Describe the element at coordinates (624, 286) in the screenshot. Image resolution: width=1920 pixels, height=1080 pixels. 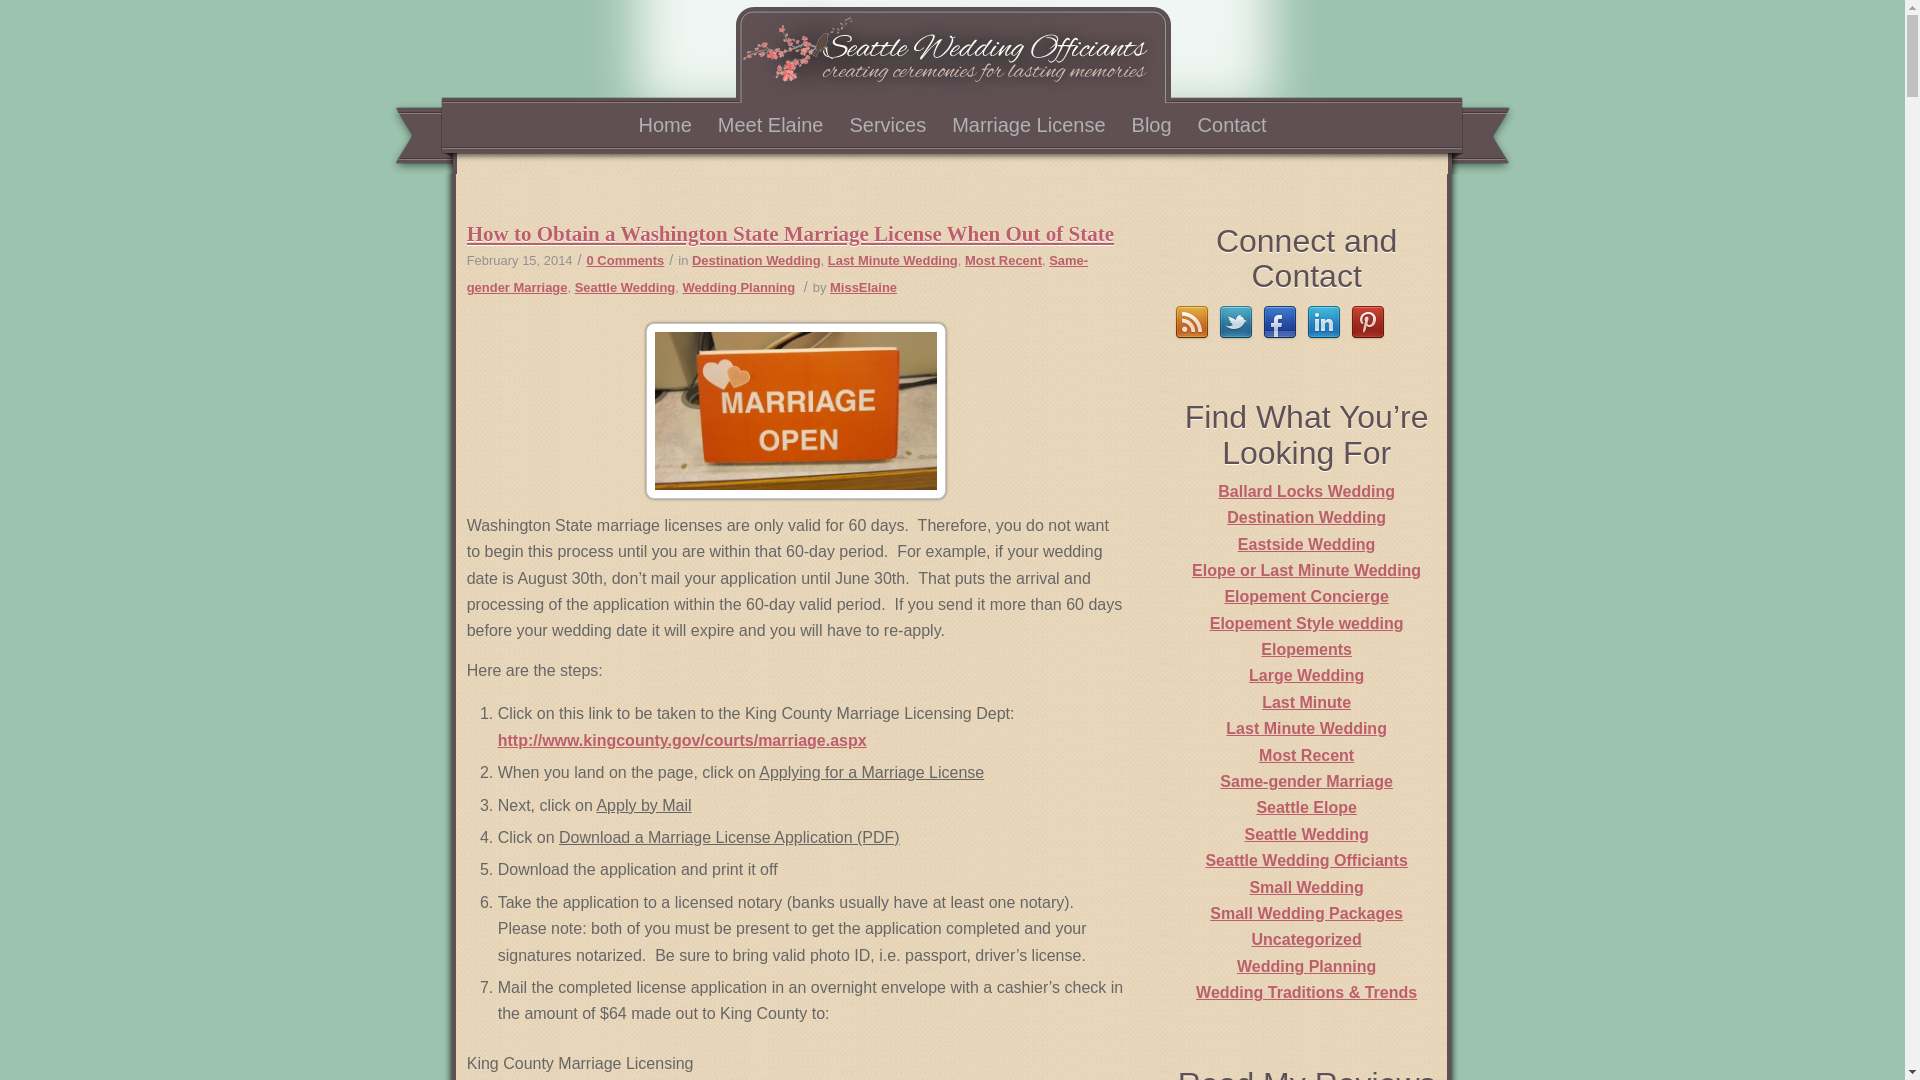
I see `Seattle Wedding` at that location.